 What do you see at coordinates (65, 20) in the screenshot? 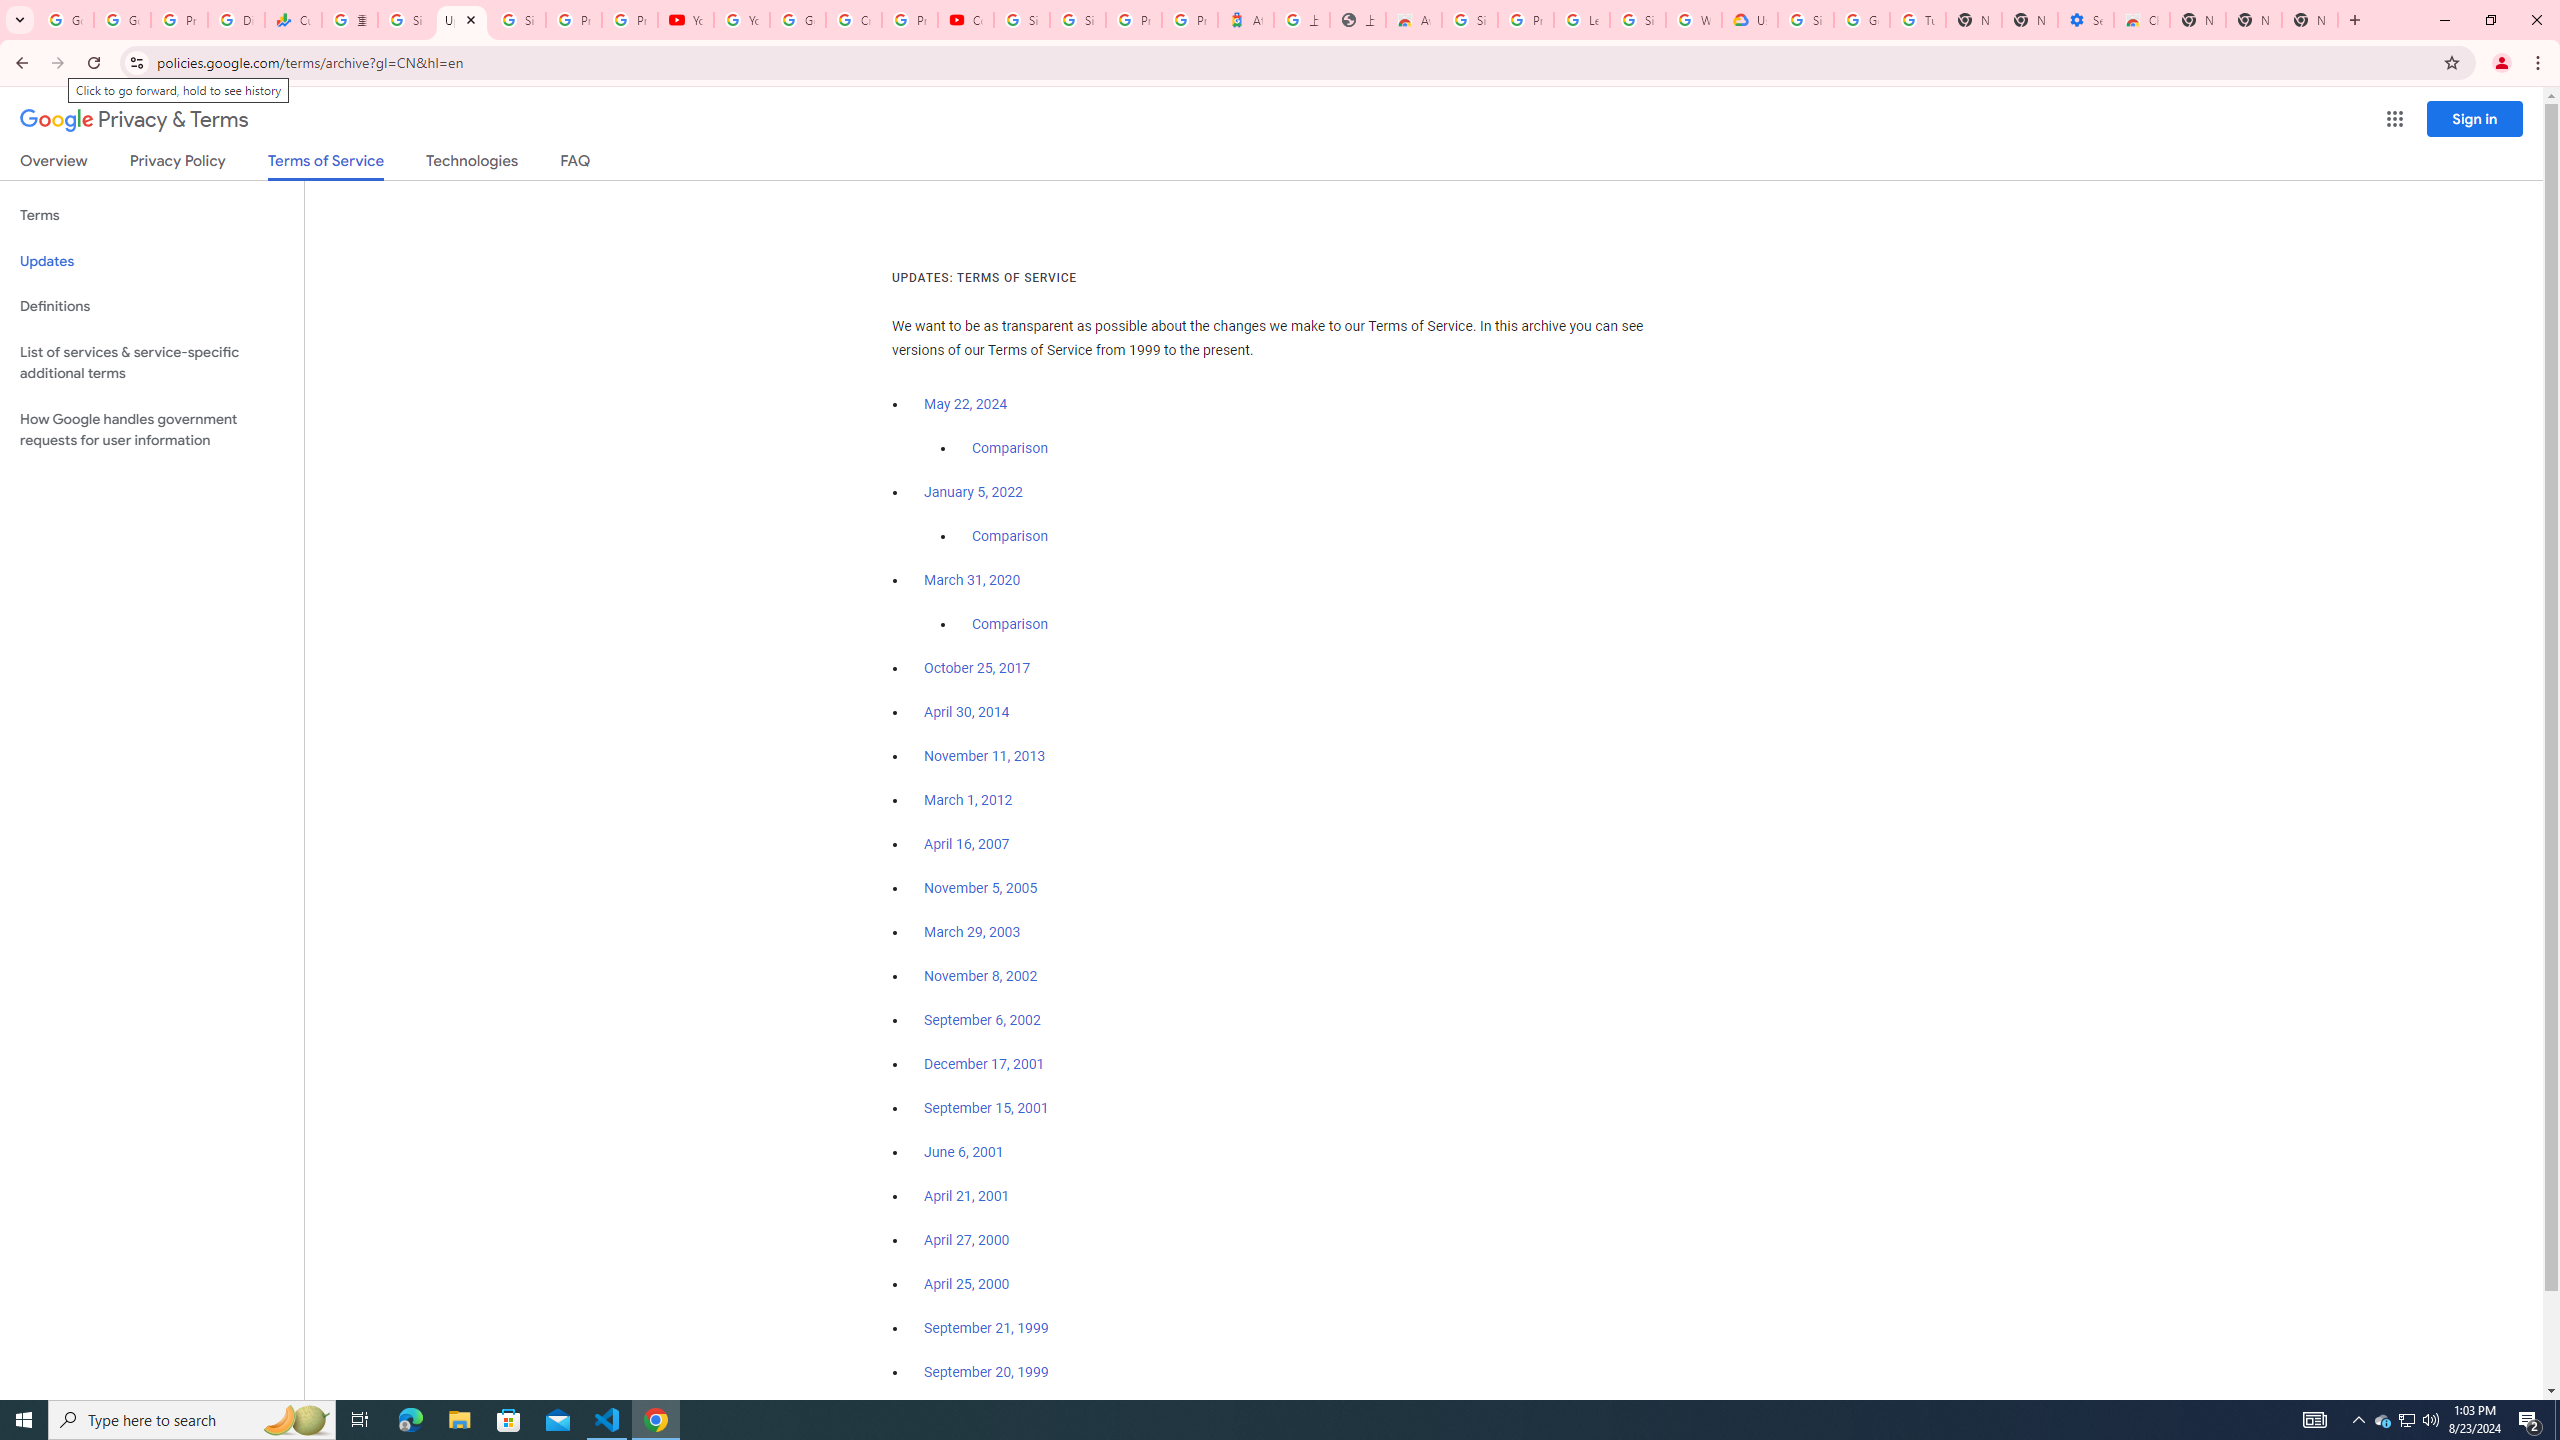
I see `Google Workspace Admin Community` at bounding box center [65, 20].